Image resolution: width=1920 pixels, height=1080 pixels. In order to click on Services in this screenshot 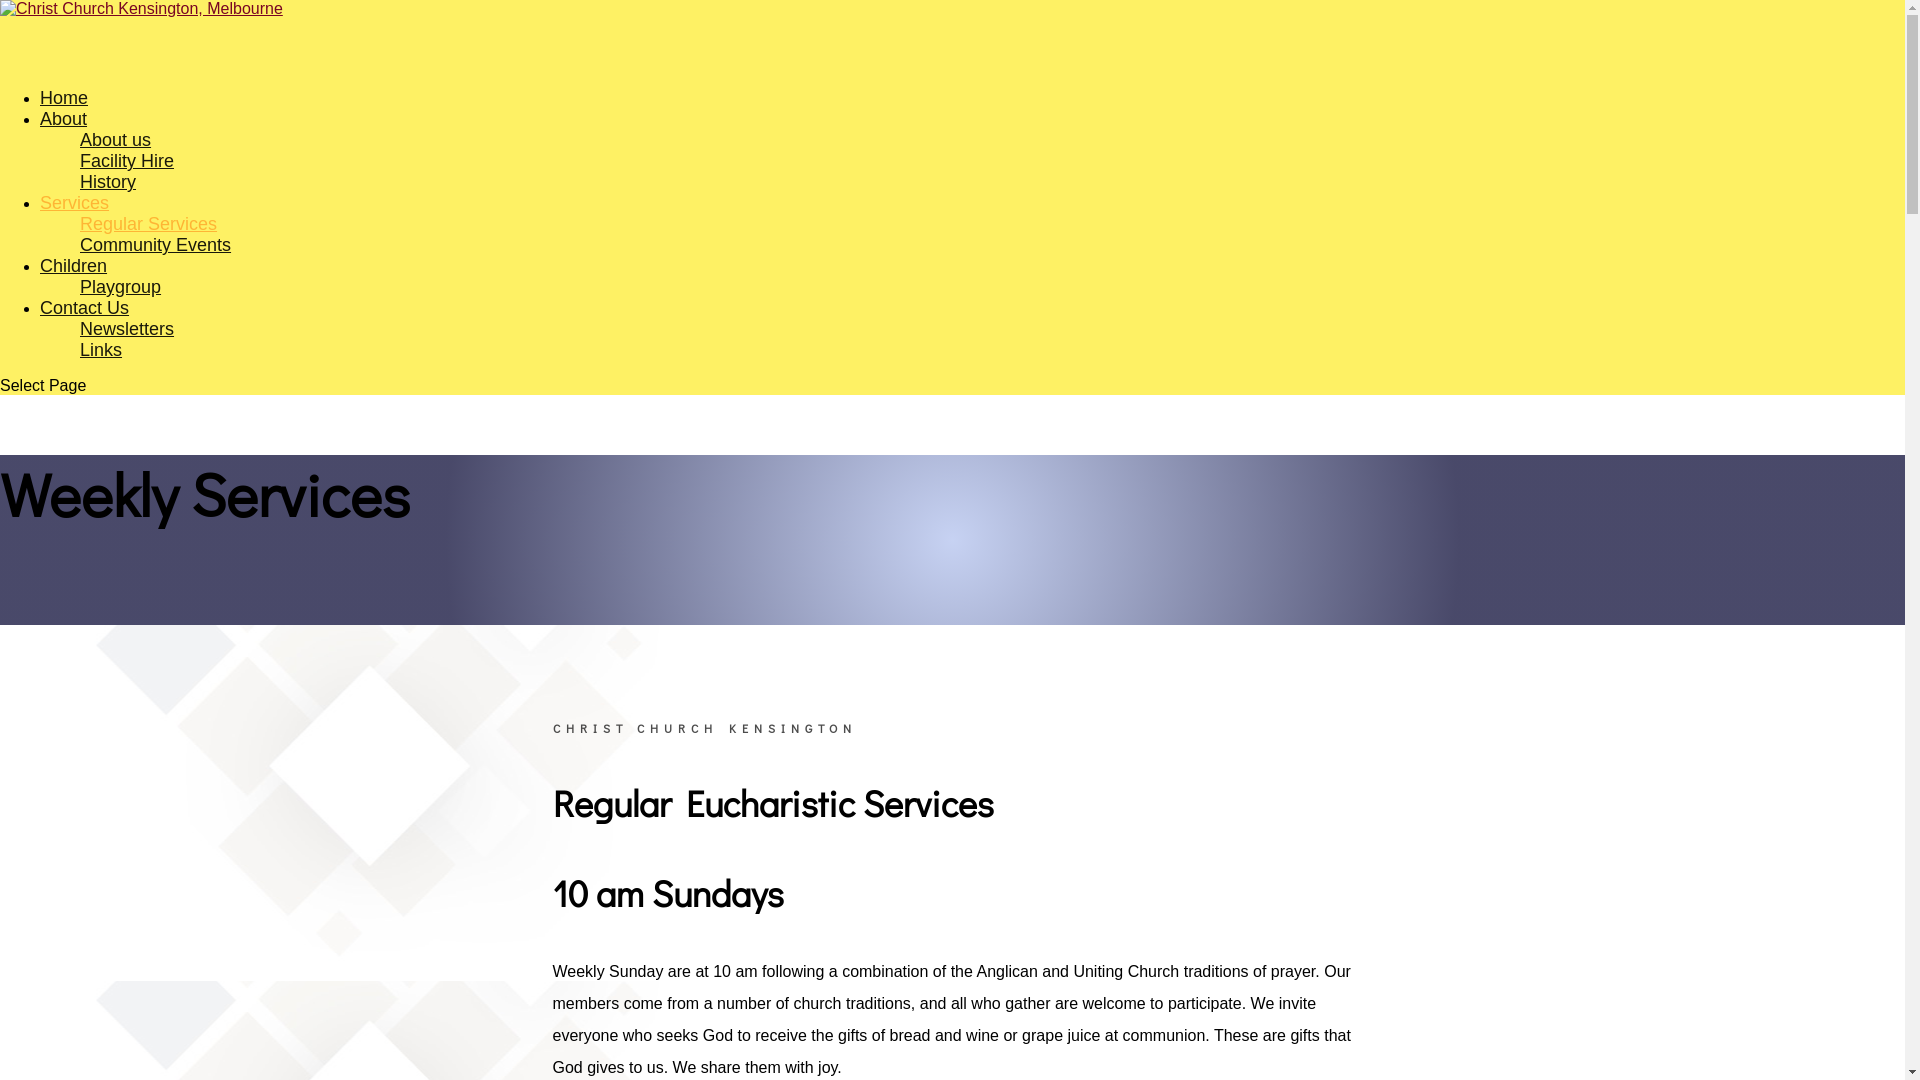, I will do `click(74, 230)`.